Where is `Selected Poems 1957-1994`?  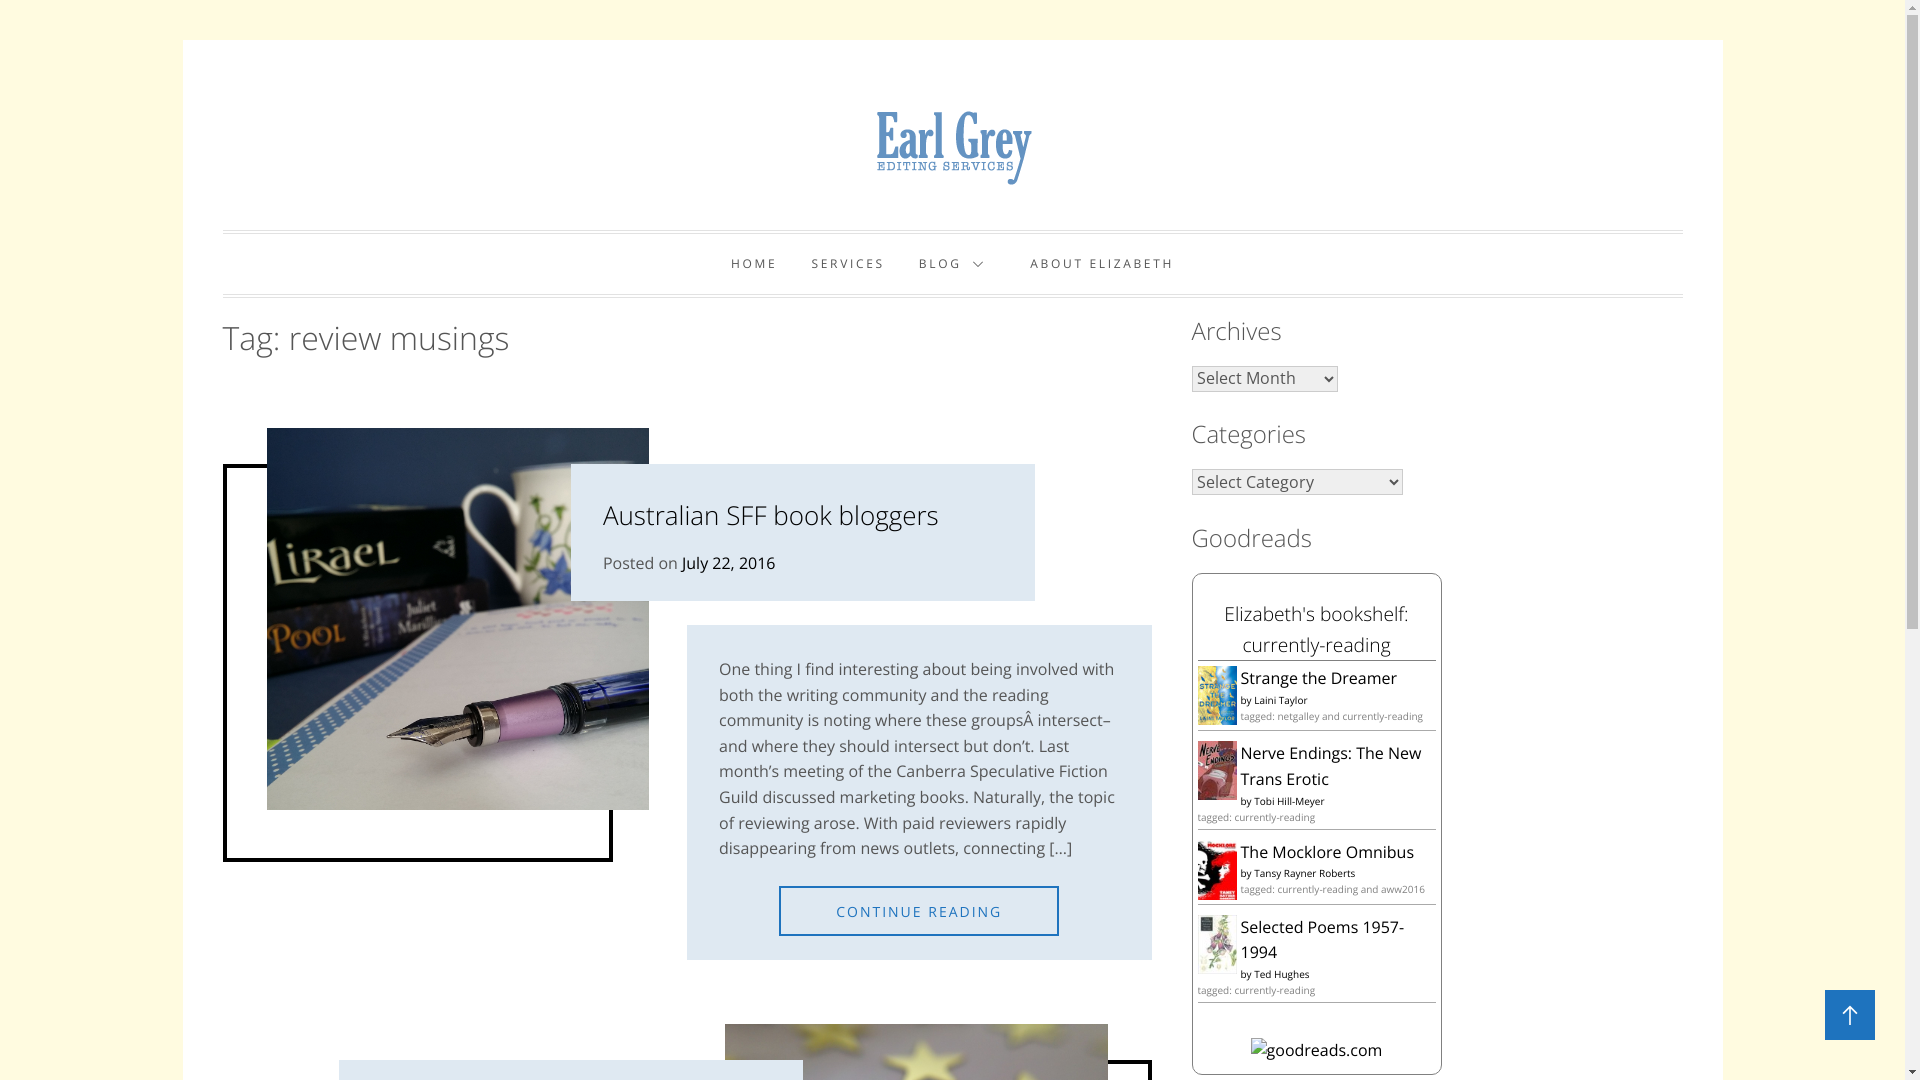 Selected Poems 1957-1994 is located at coordinates (1322, 940).